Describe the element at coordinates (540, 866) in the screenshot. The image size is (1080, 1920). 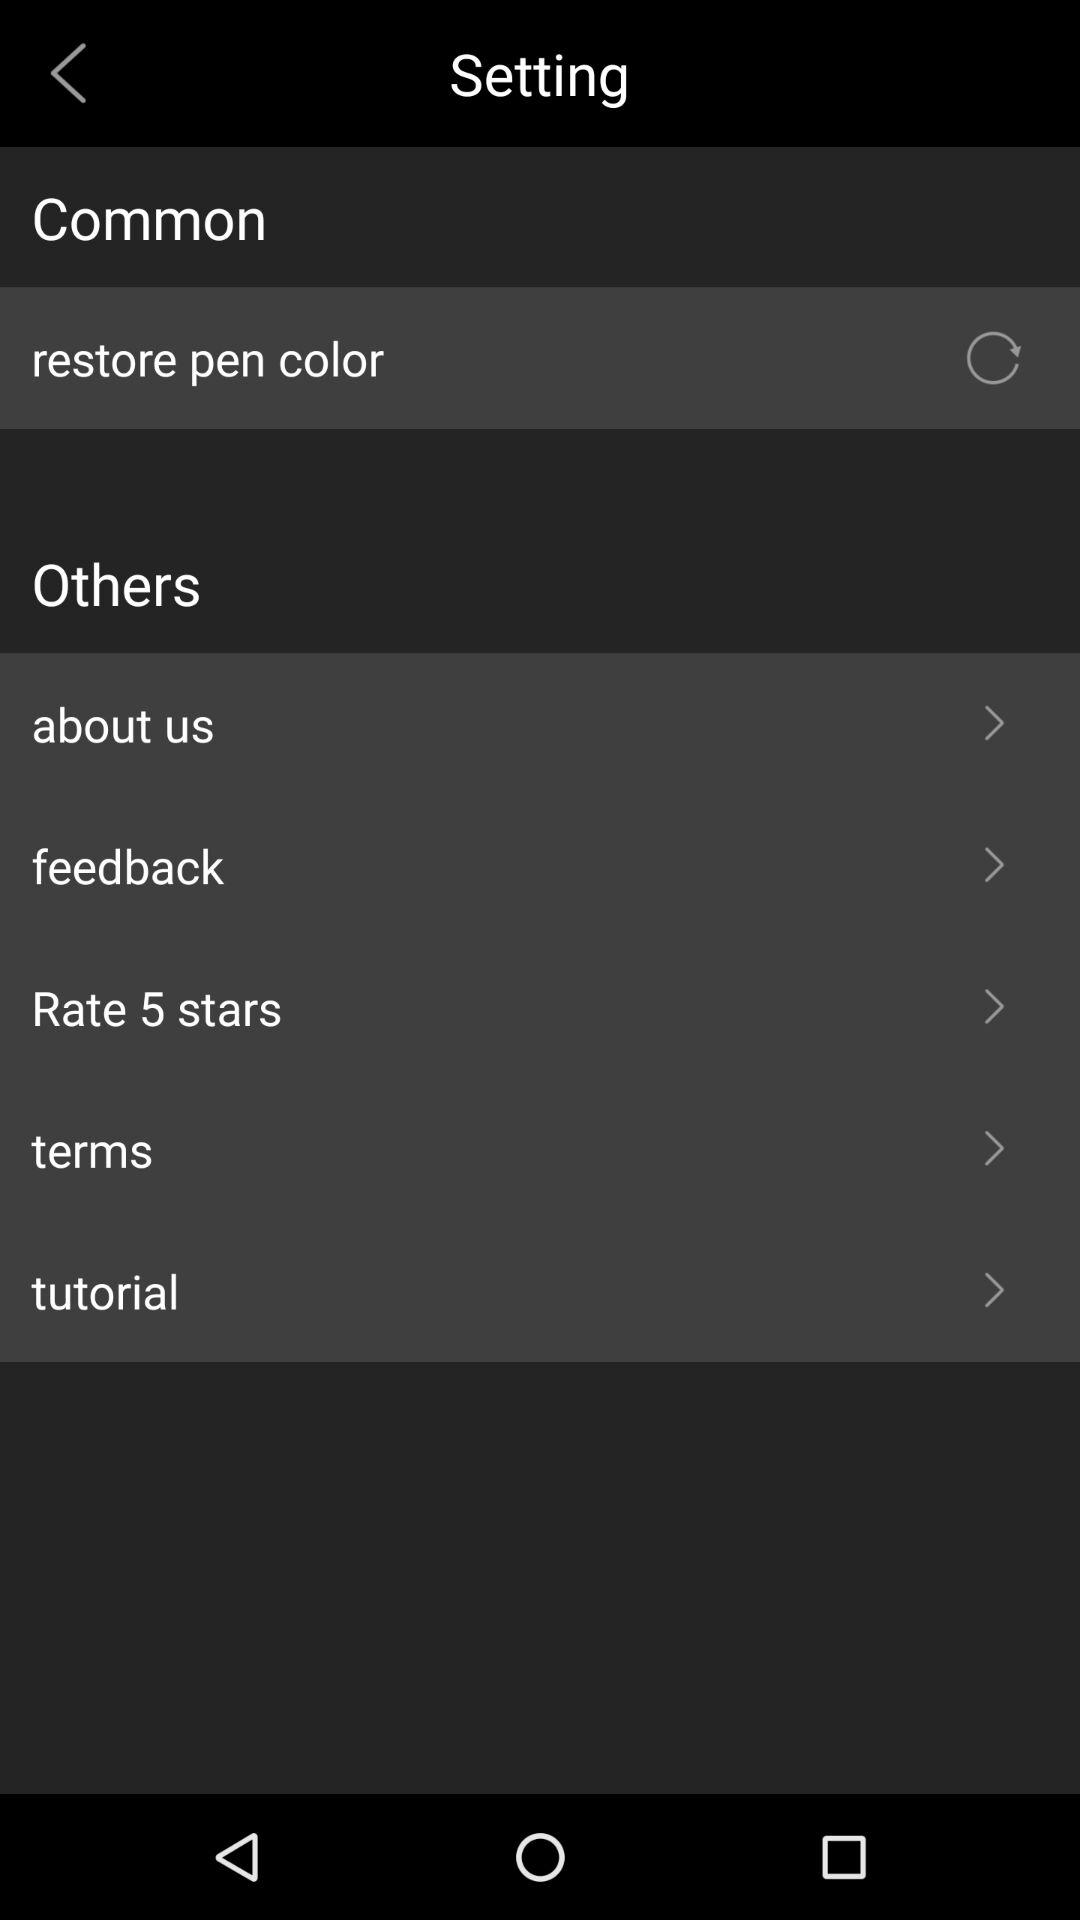
I see `flip to feedback` at that location.